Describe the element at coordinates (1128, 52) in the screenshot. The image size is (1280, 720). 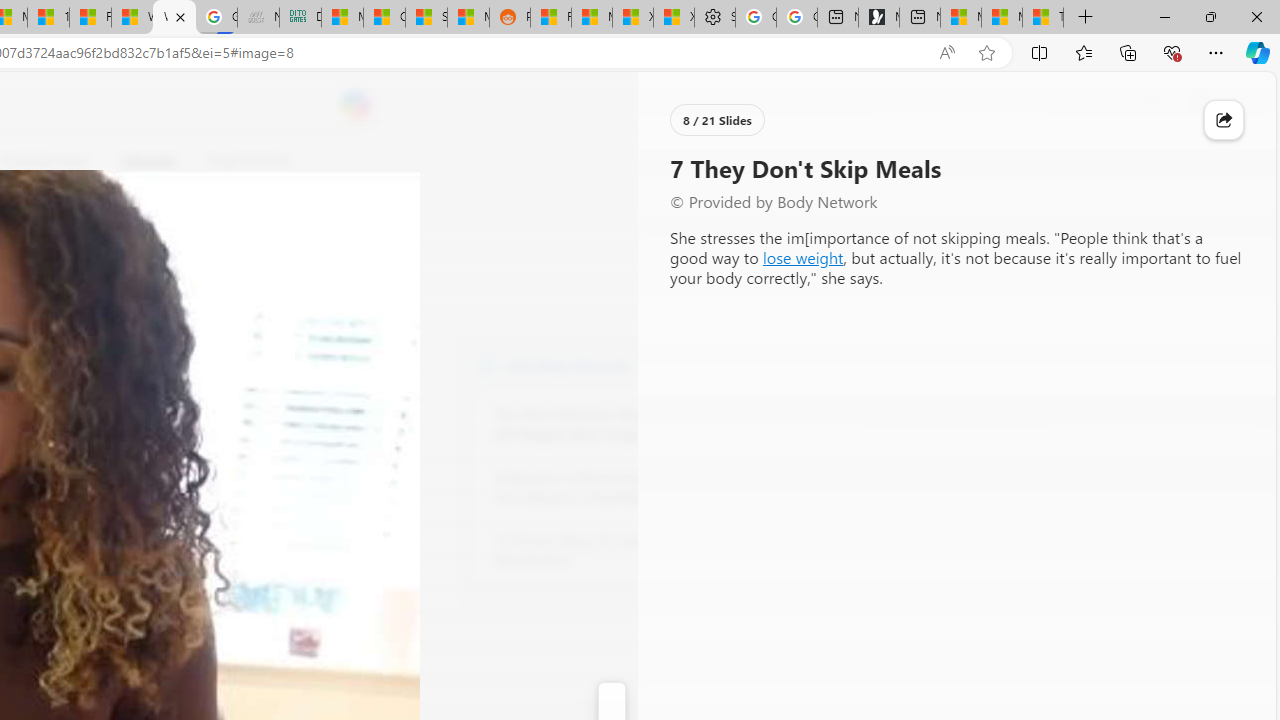
I see `Collections` at that location.